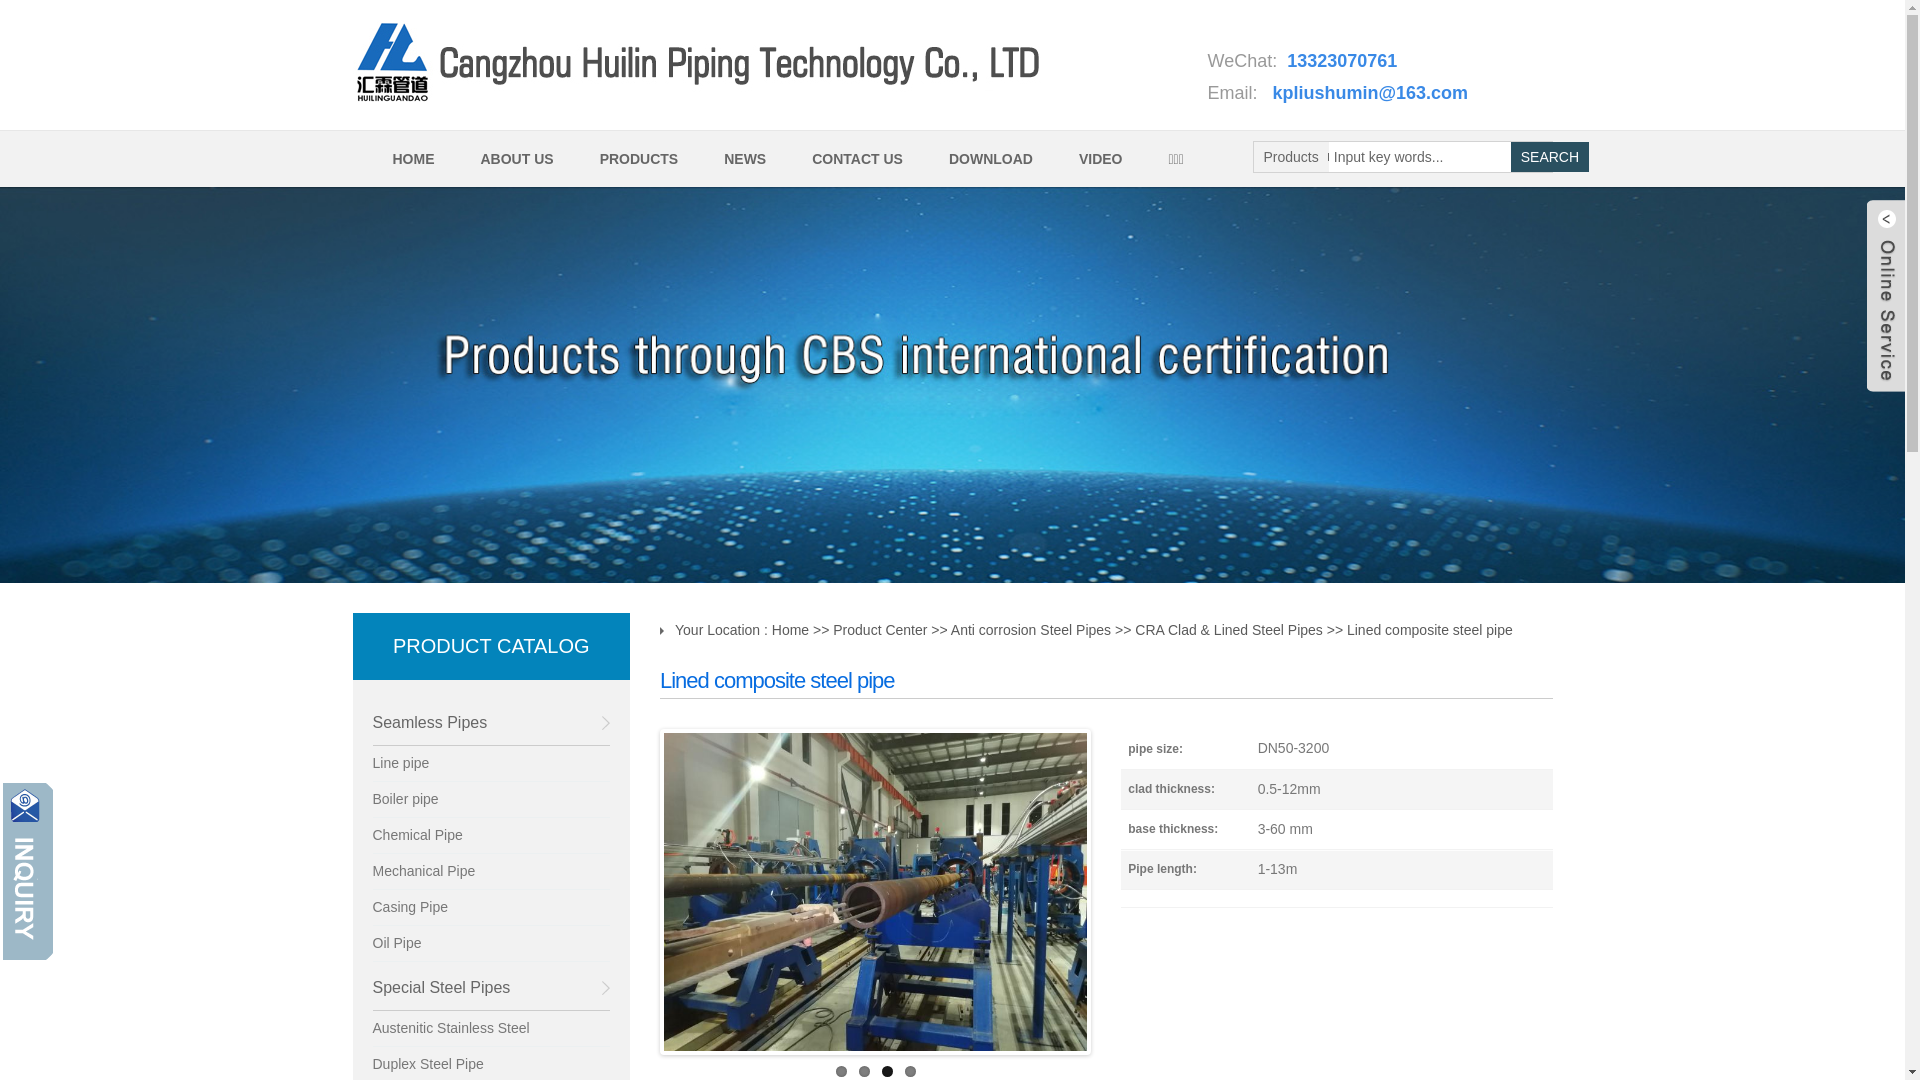  Describe the element at coordinates (880, 630) in the screenshot. I see `Product Center` at that location.